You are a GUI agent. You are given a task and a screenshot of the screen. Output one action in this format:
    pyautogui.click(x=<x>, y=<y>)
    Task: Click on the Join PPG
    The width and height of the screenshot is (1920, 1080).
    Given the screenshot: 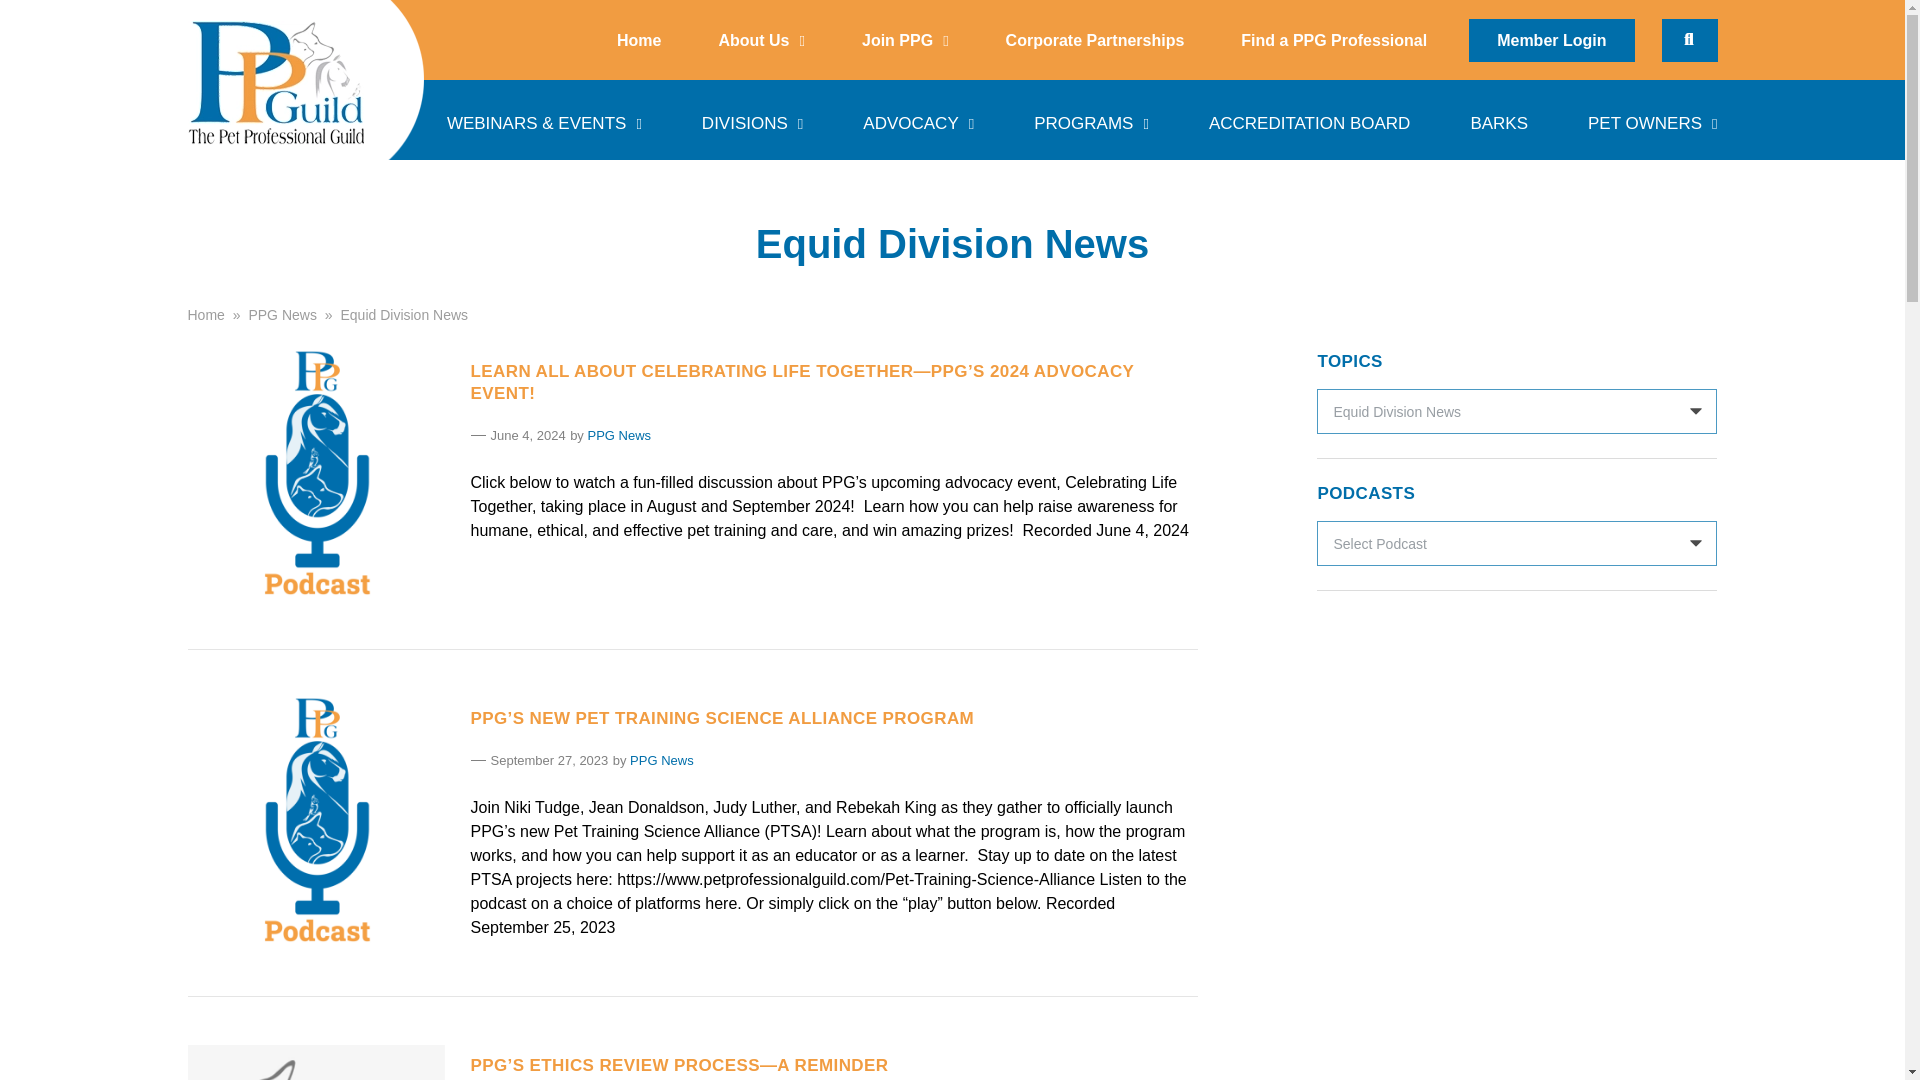 What is the action you would take?
    pyautogui.click(x=904, y=40)
    